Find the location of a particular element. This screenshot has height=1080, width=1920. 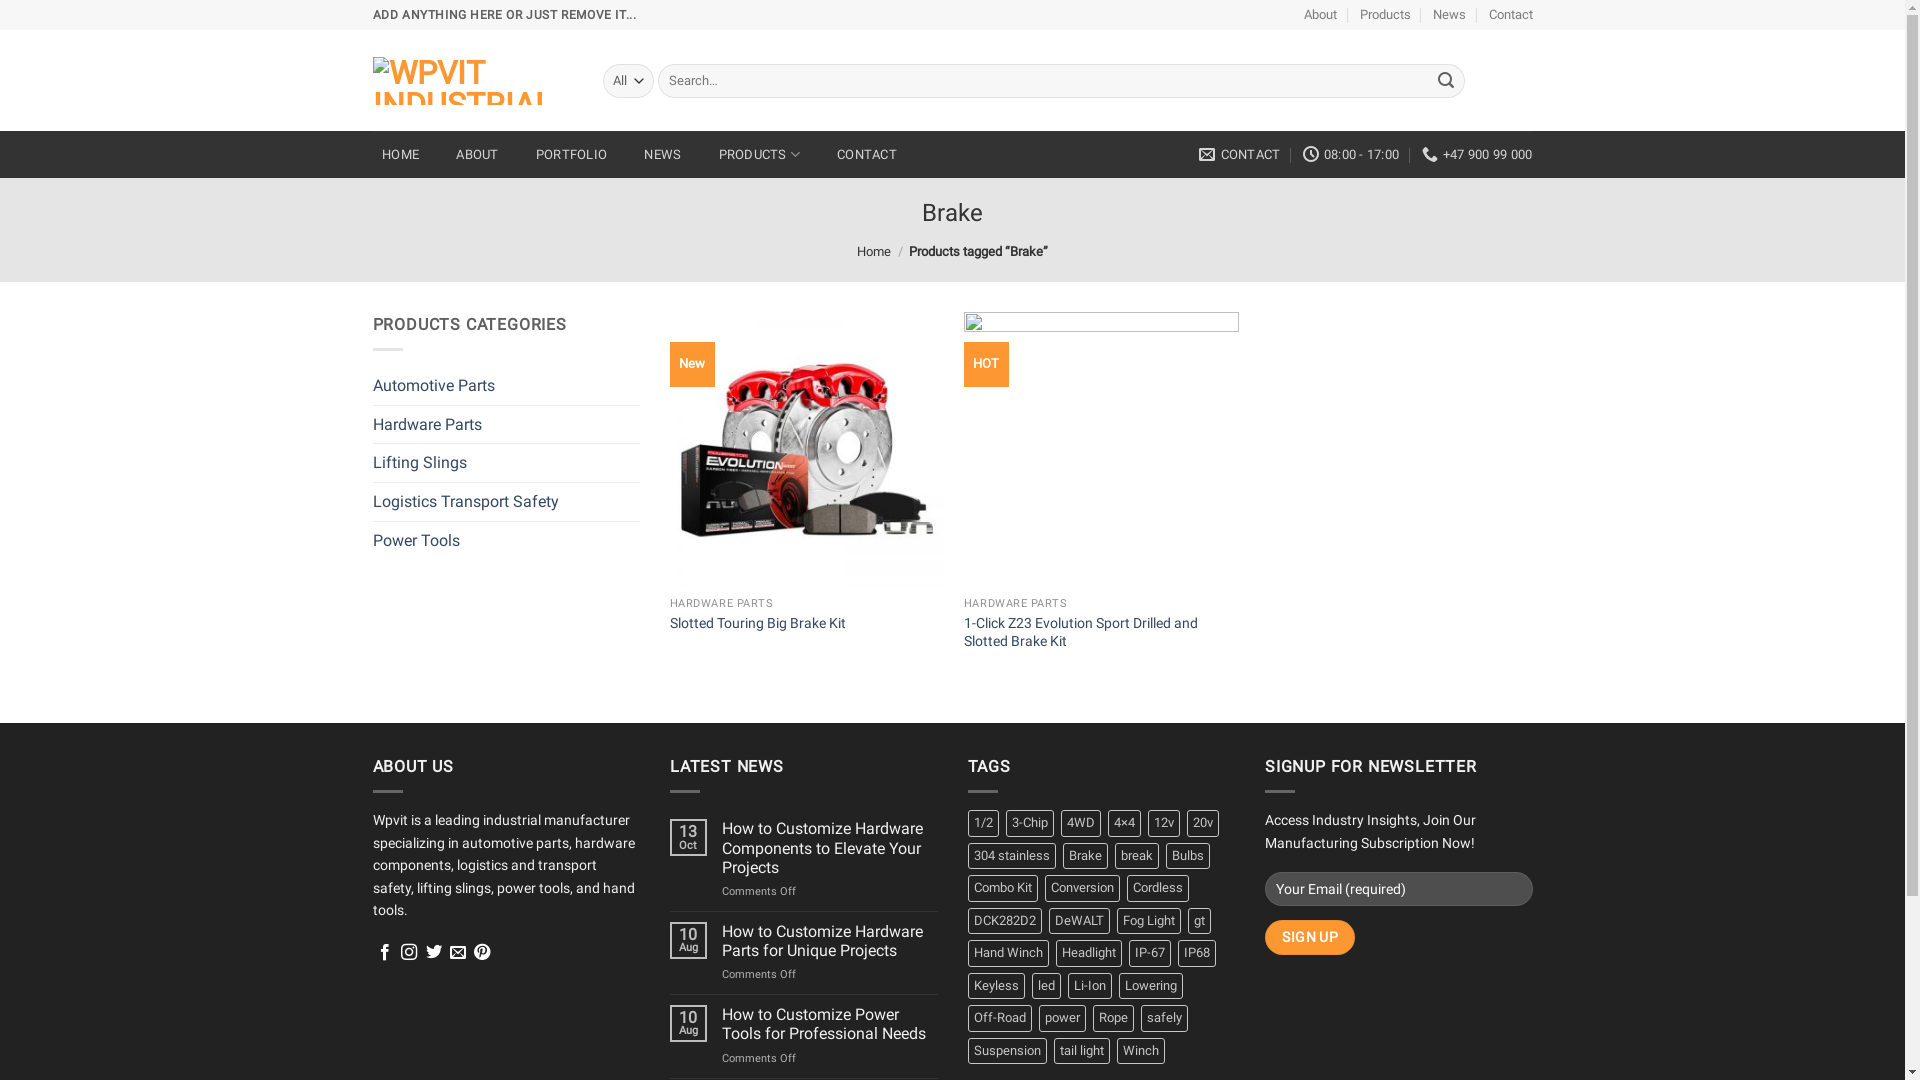

Keyless is located at coordinates (996, 986).